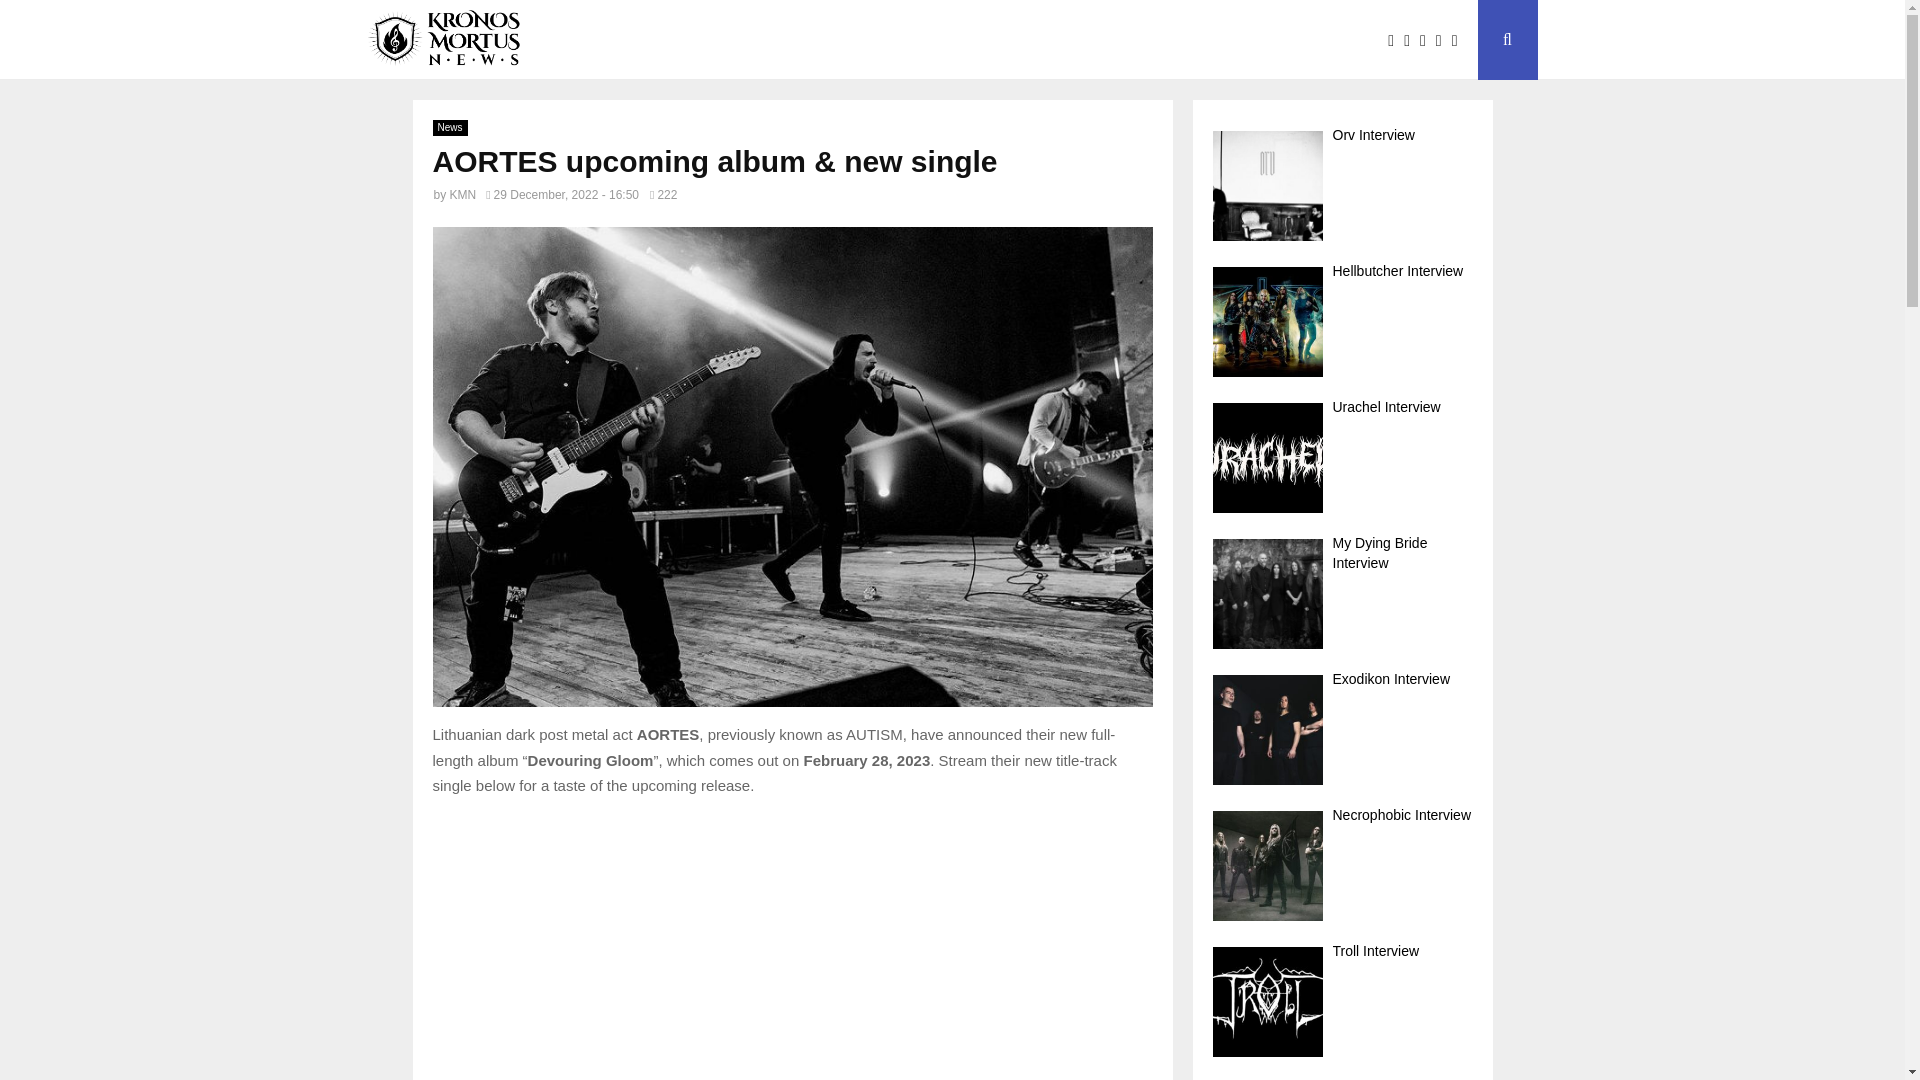  What do you see at coordinates (1342, 322) in the screenshot?
I see `Hellbutcher Interview` at bounding box center [1342, 322].